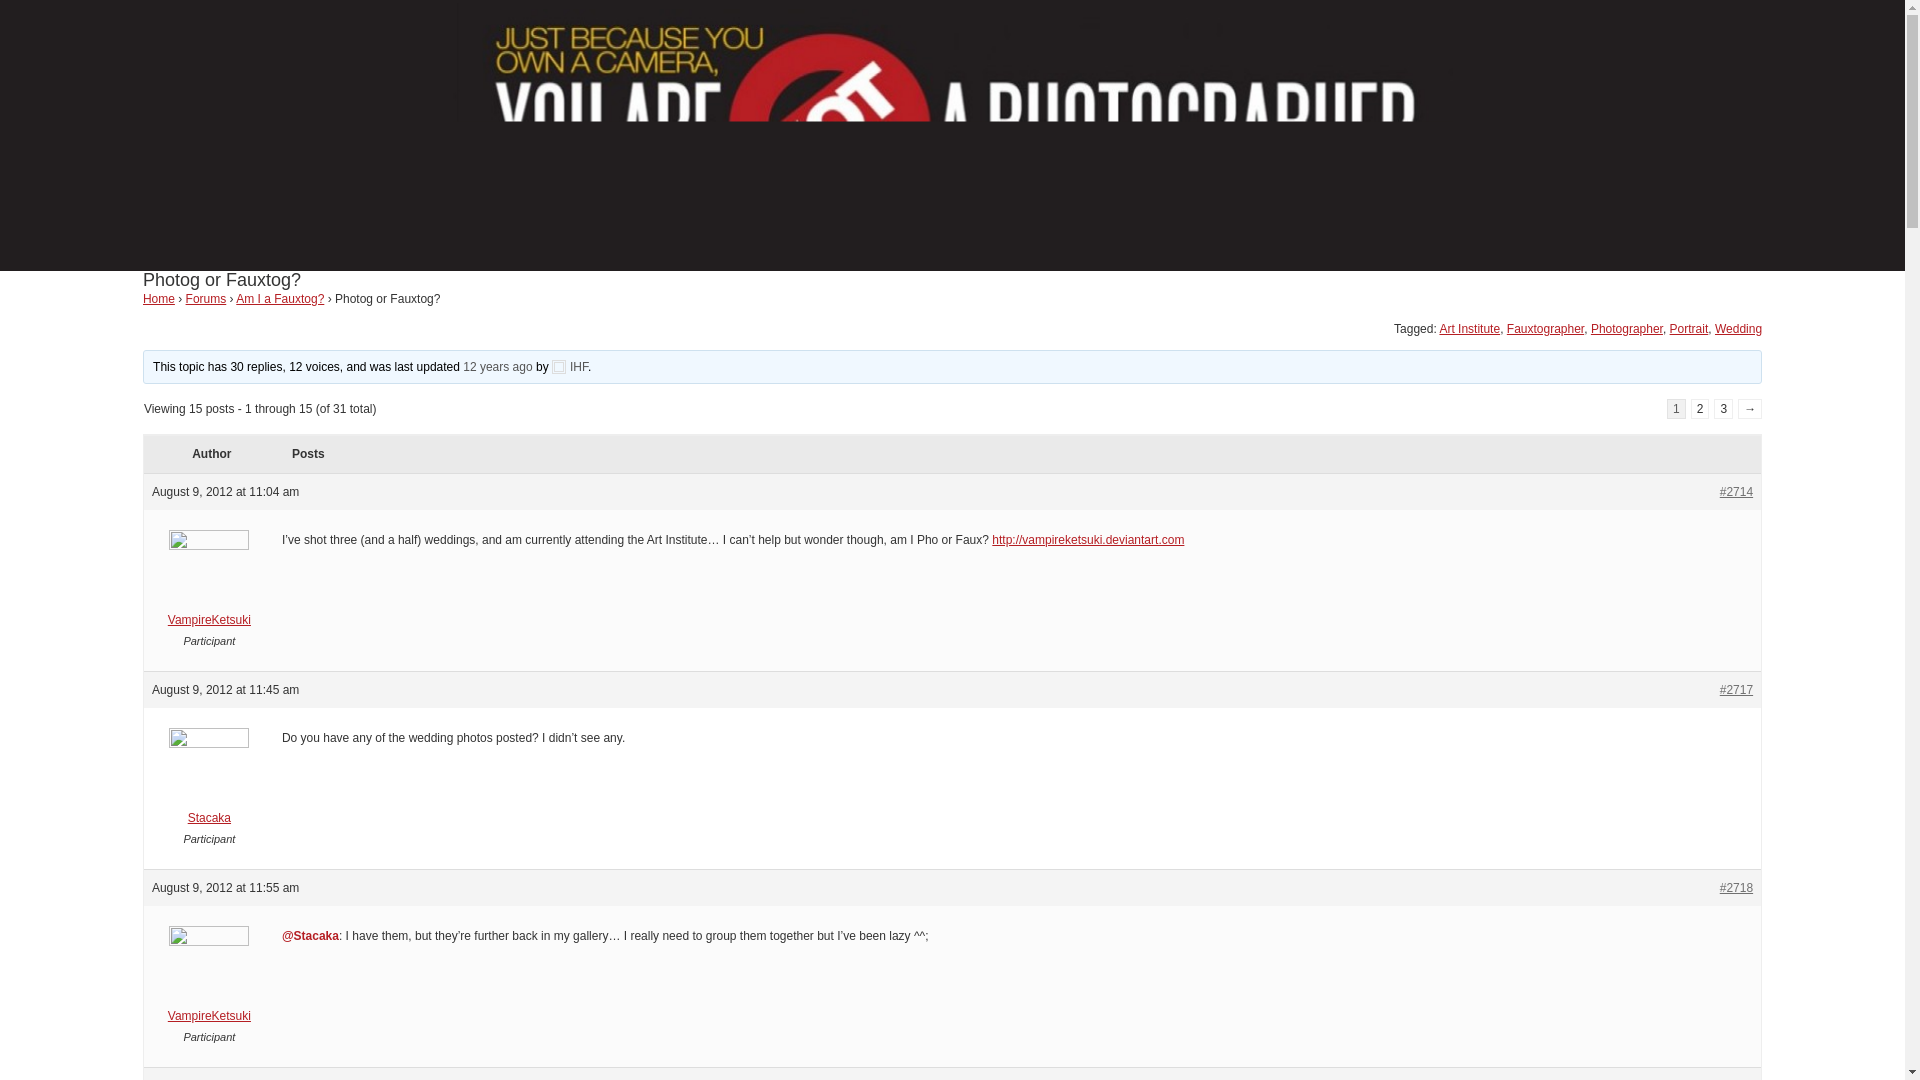 Image resolution: width=1920 pixels, height=1080 pixels. Describe the element at coordinates (208, 584) in the screenshot. I see `VampireKetsuki` at that location.